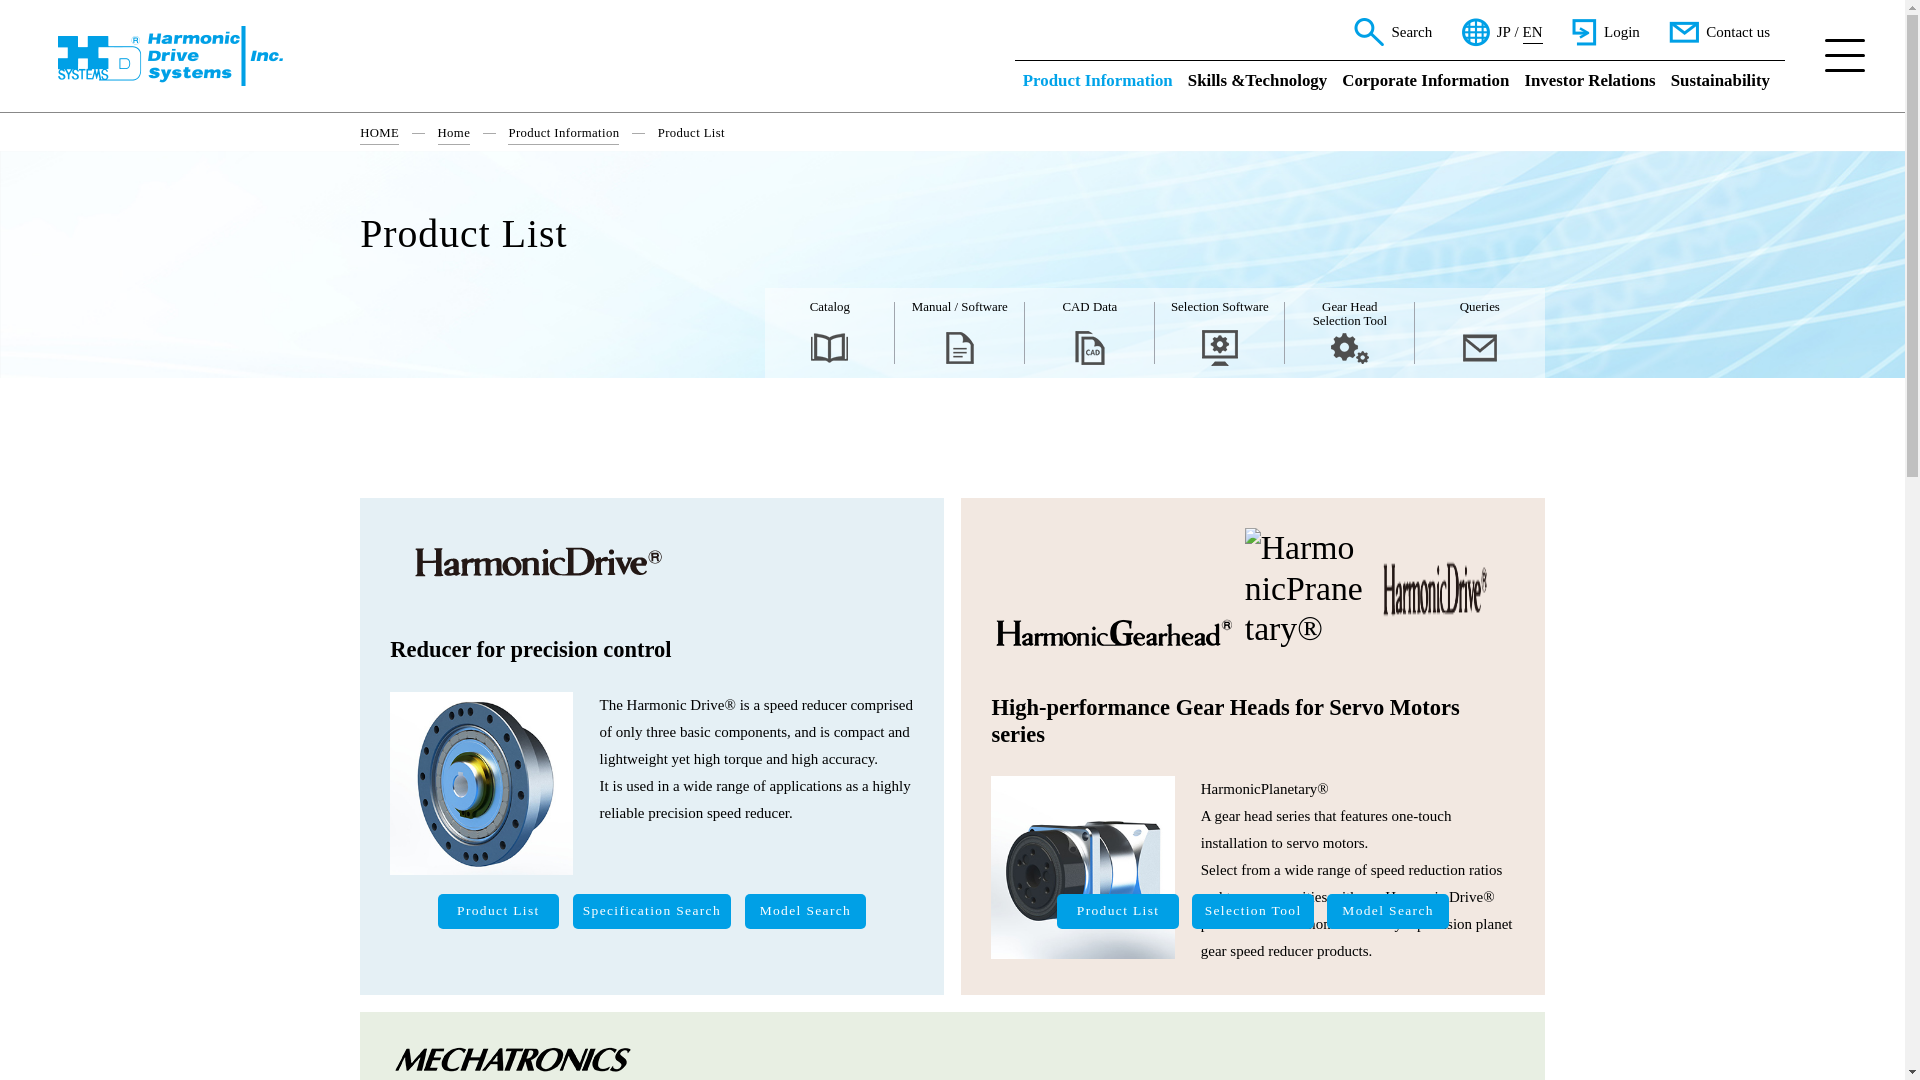 Image resolution: width=1920 pixels, height=1080 pixels. What do you see at coordinates (1606, 32) in the screenshot?
I see `Login` at bounding box center [1606, 32].